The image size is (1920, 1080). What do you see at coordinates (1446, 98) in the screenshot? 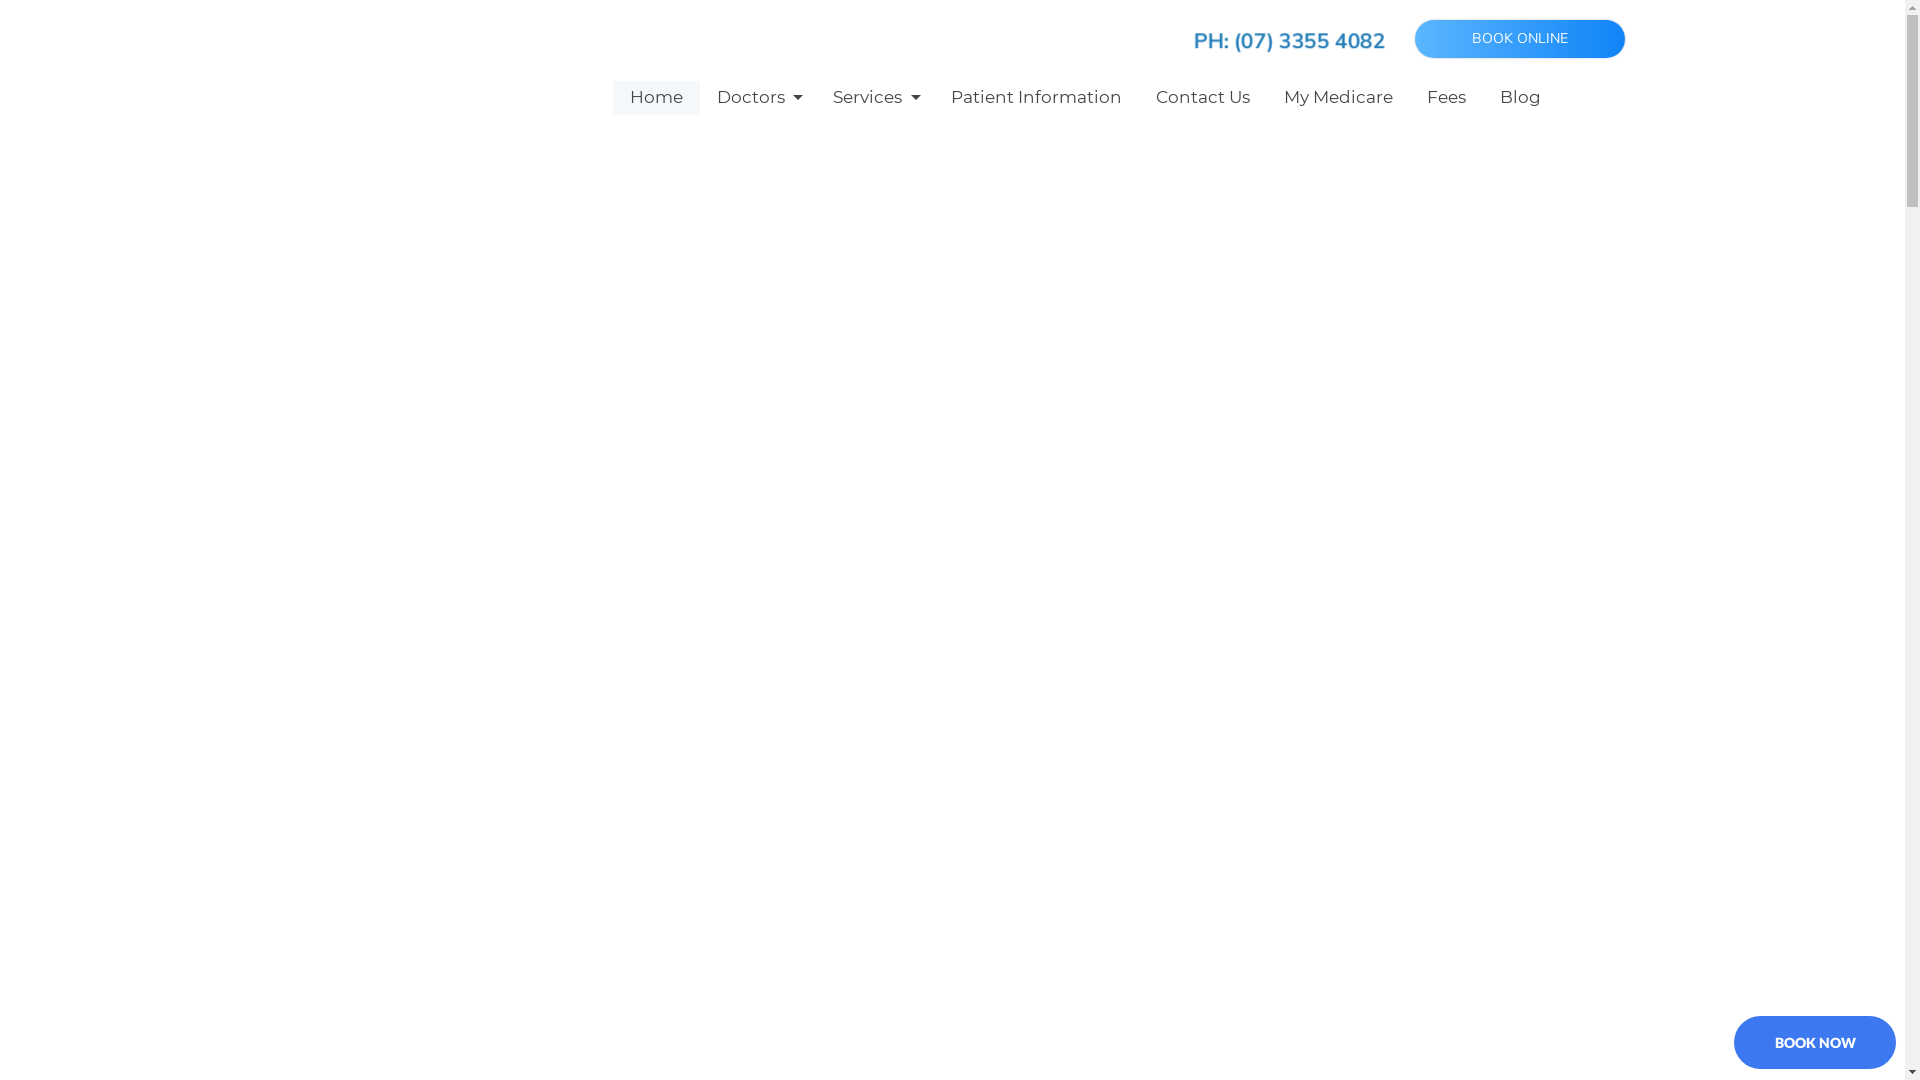
I see `Fees` at bounding box center [1446, 98].